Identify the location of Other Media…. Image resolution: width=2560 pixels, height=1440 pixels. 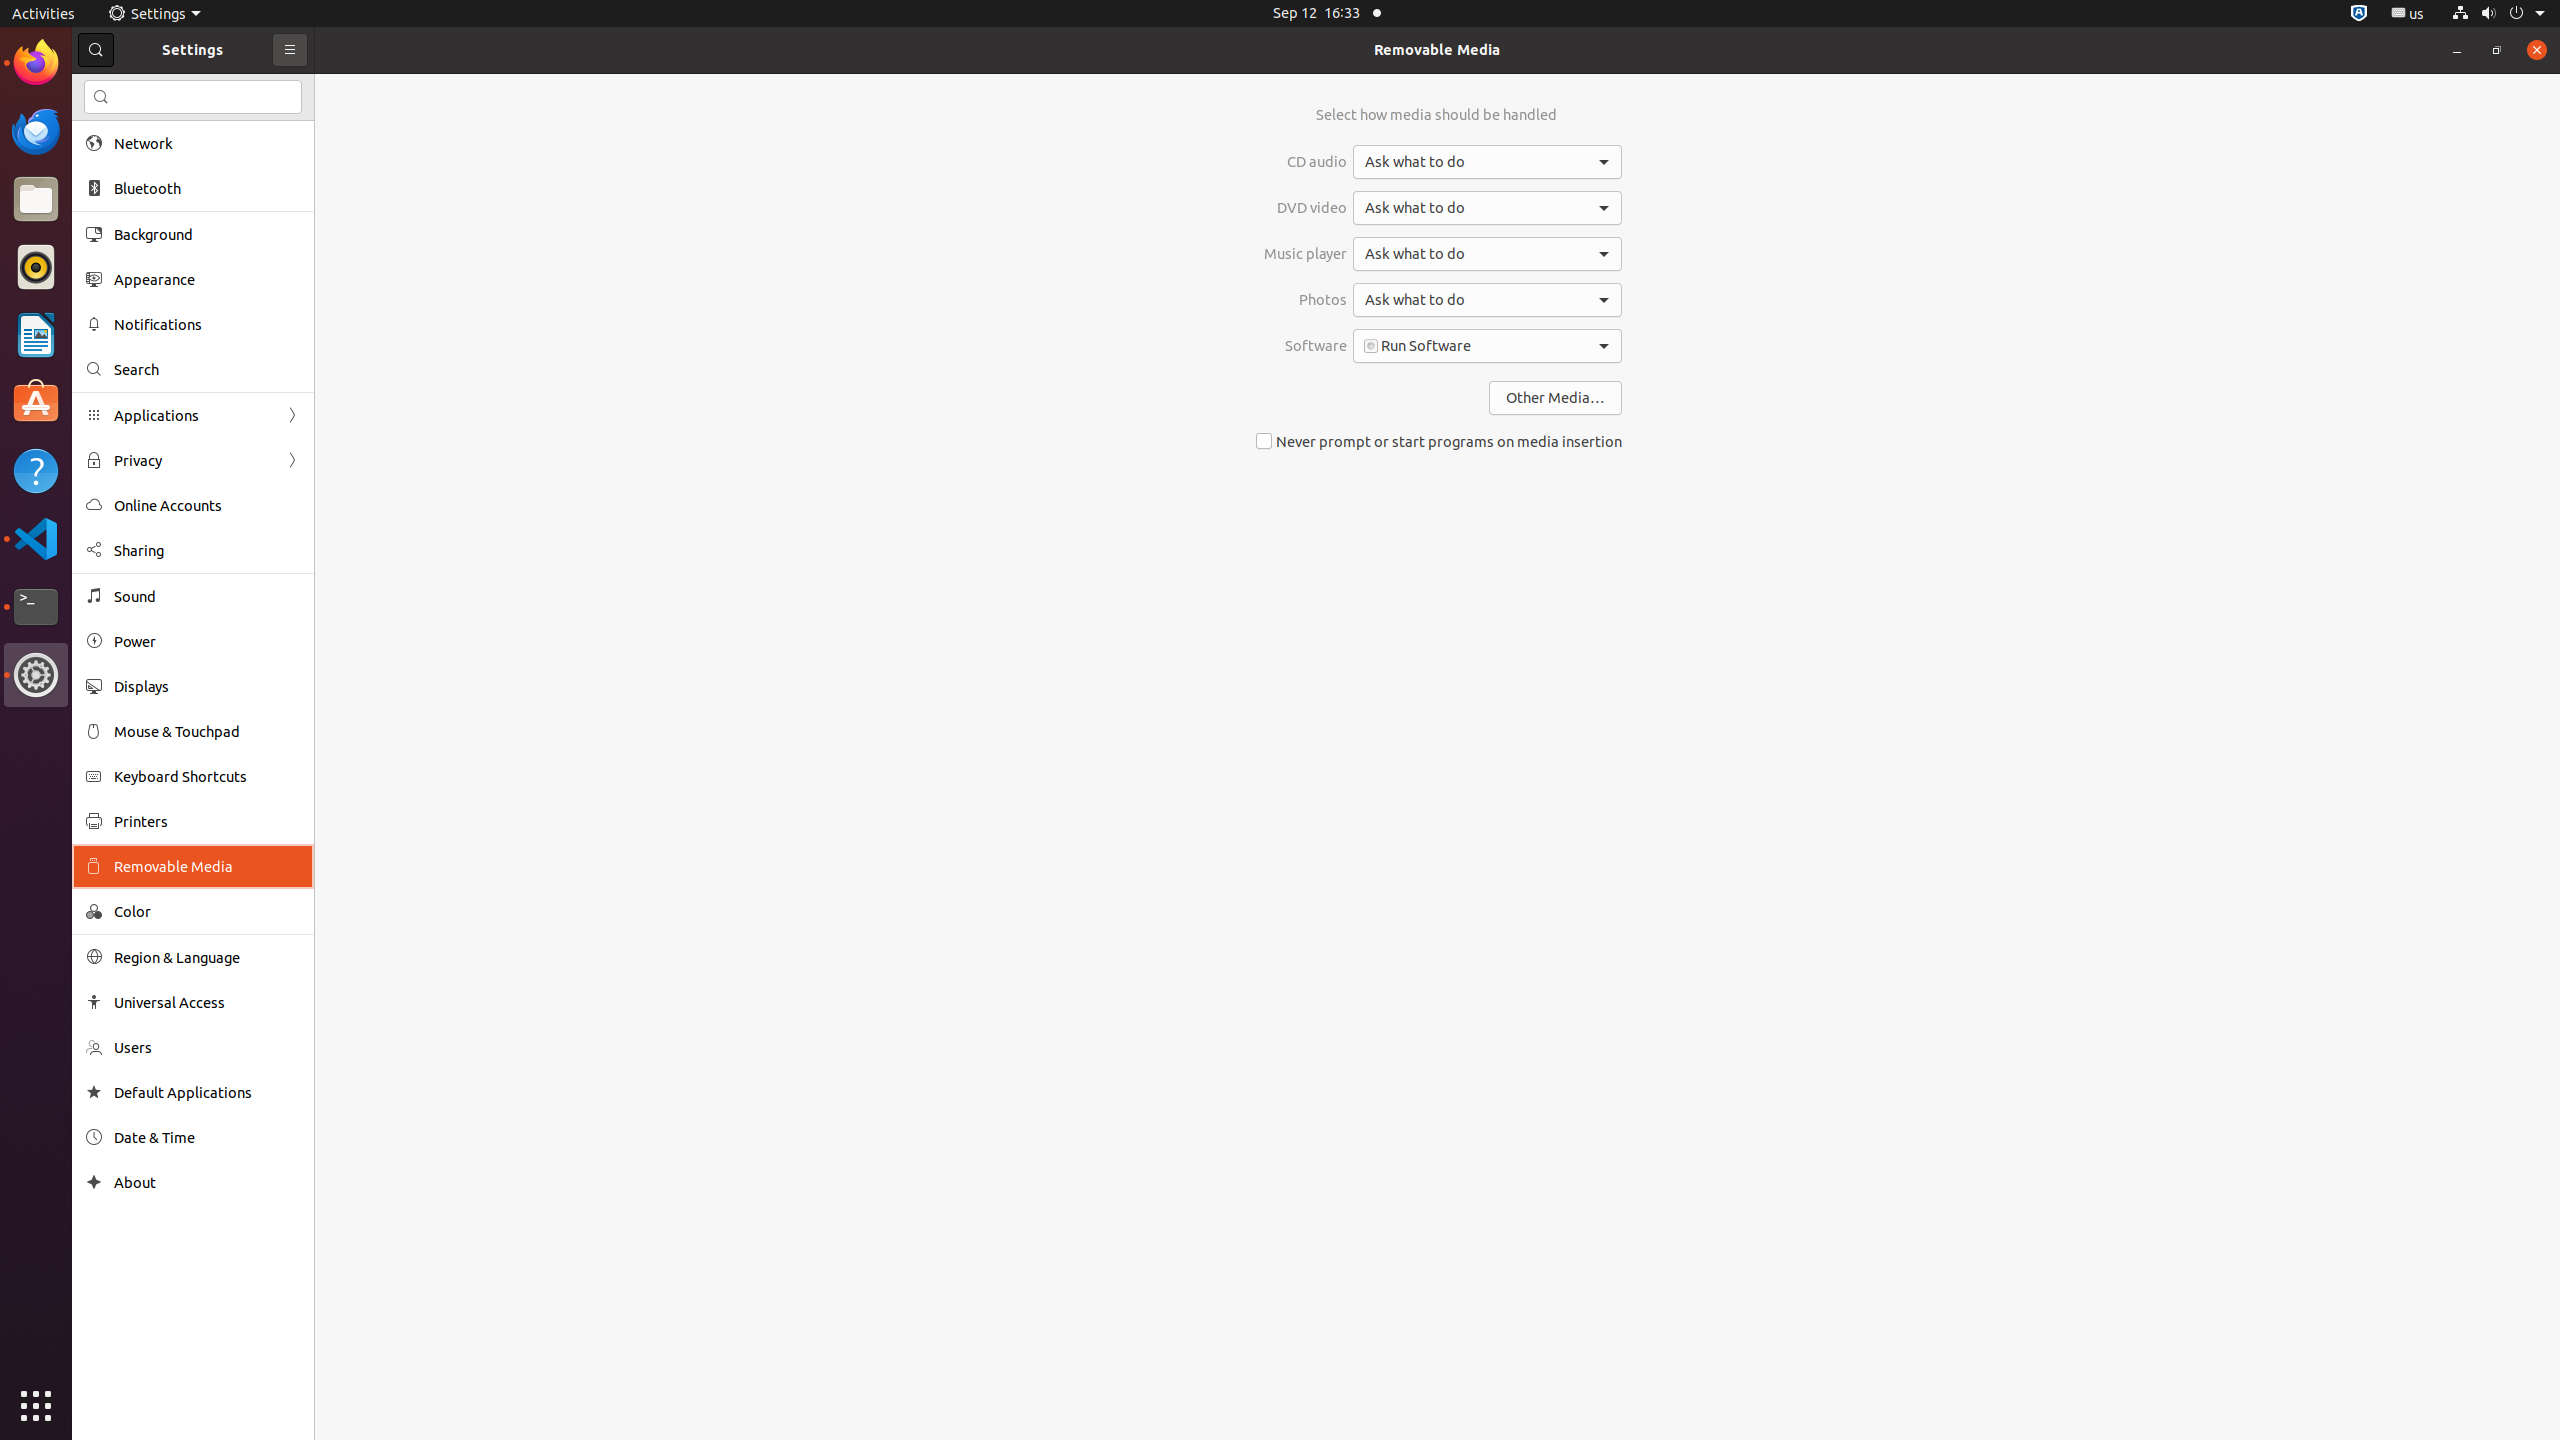
(1556, 398).